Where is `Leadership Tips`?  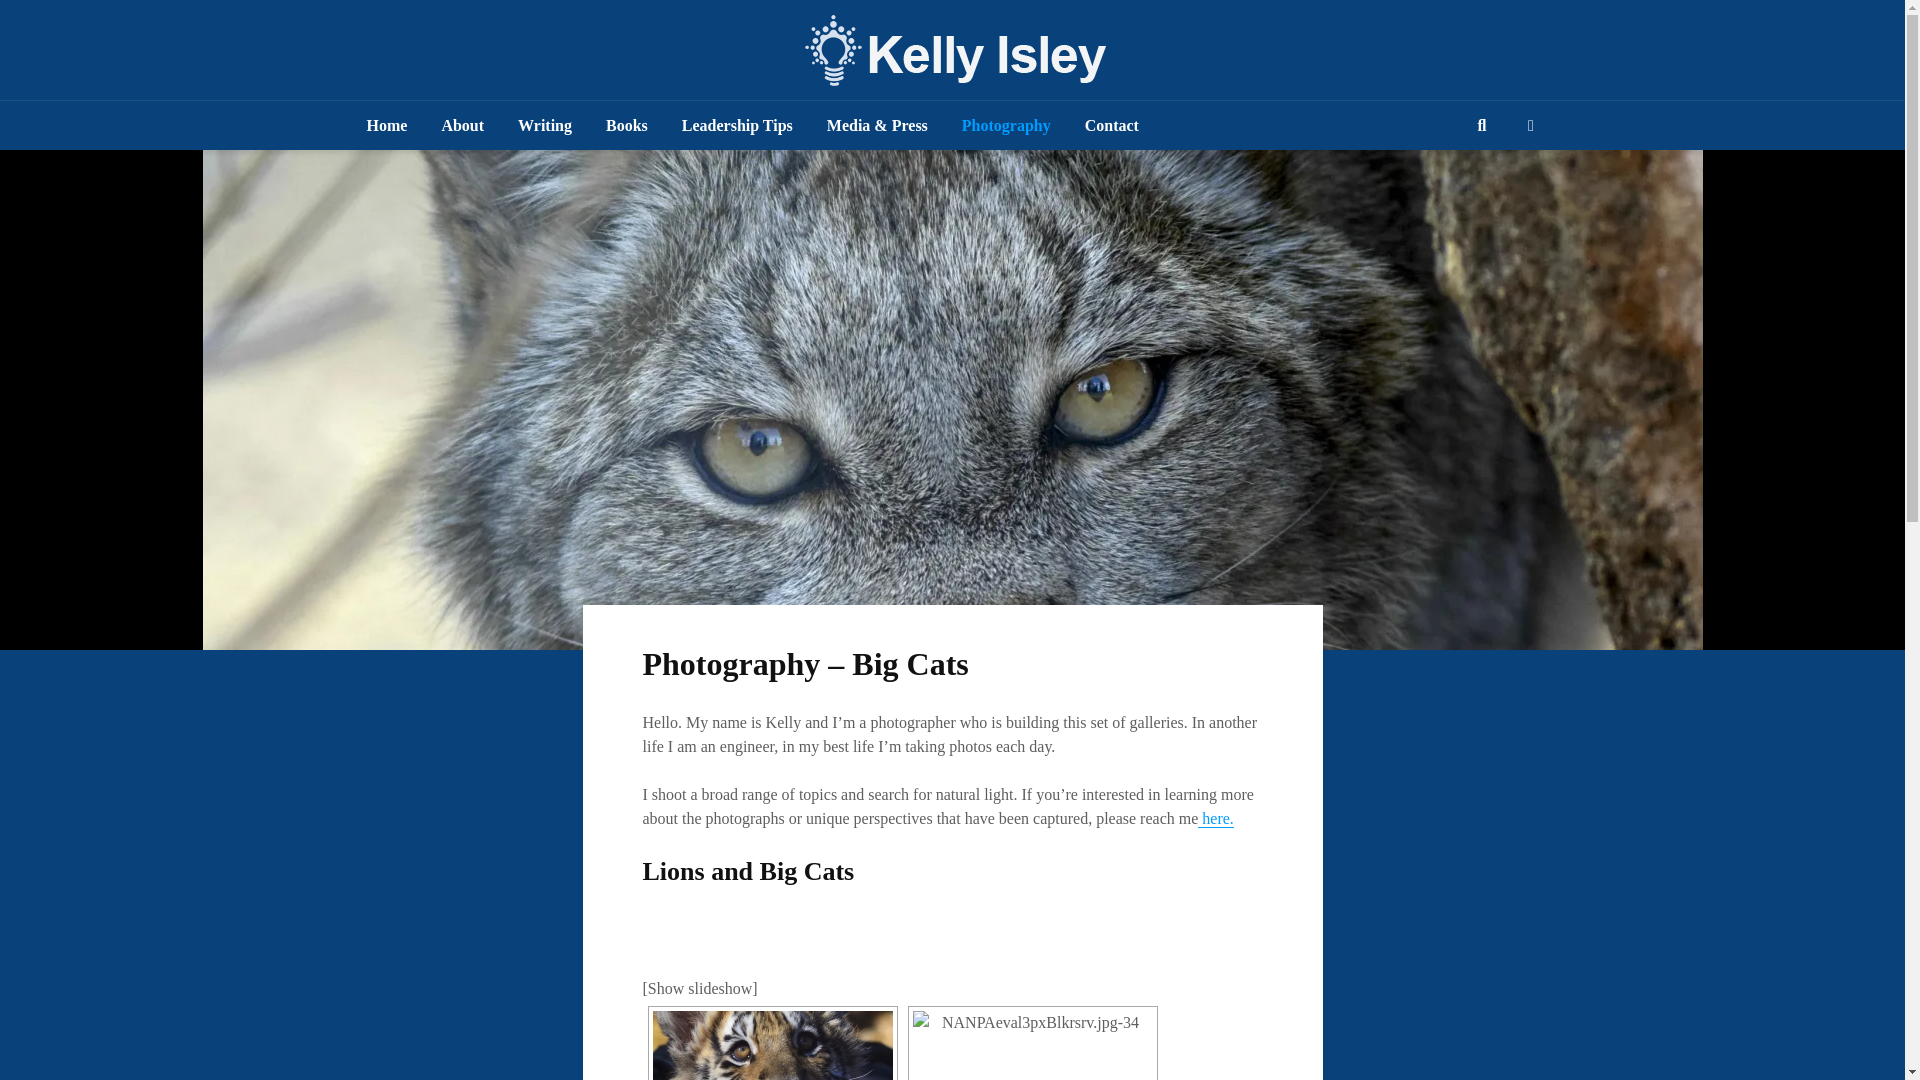 Leadership Tips is located at coordinates (737, 126).